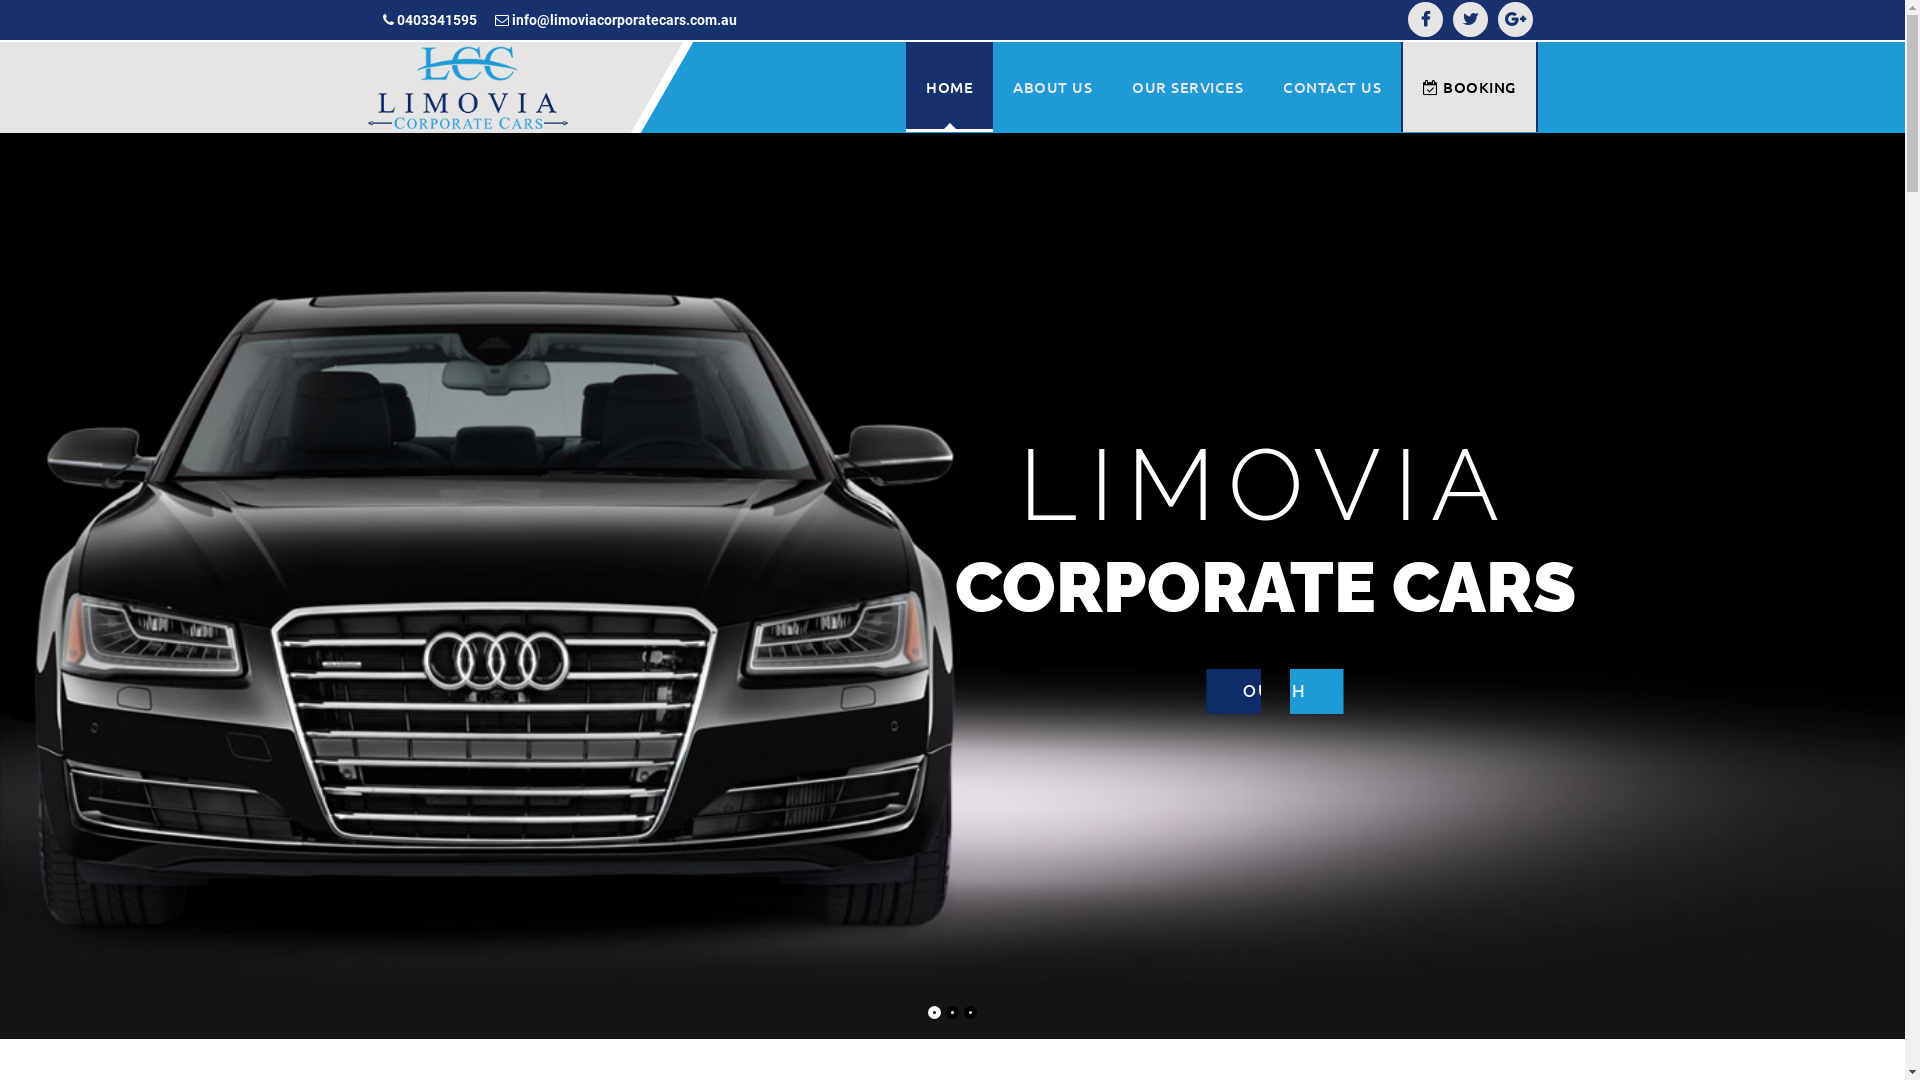 Image resolution: width=1920 pixels, height=1080 pixels. I want to click on Google-plus, so click(1516, 20).